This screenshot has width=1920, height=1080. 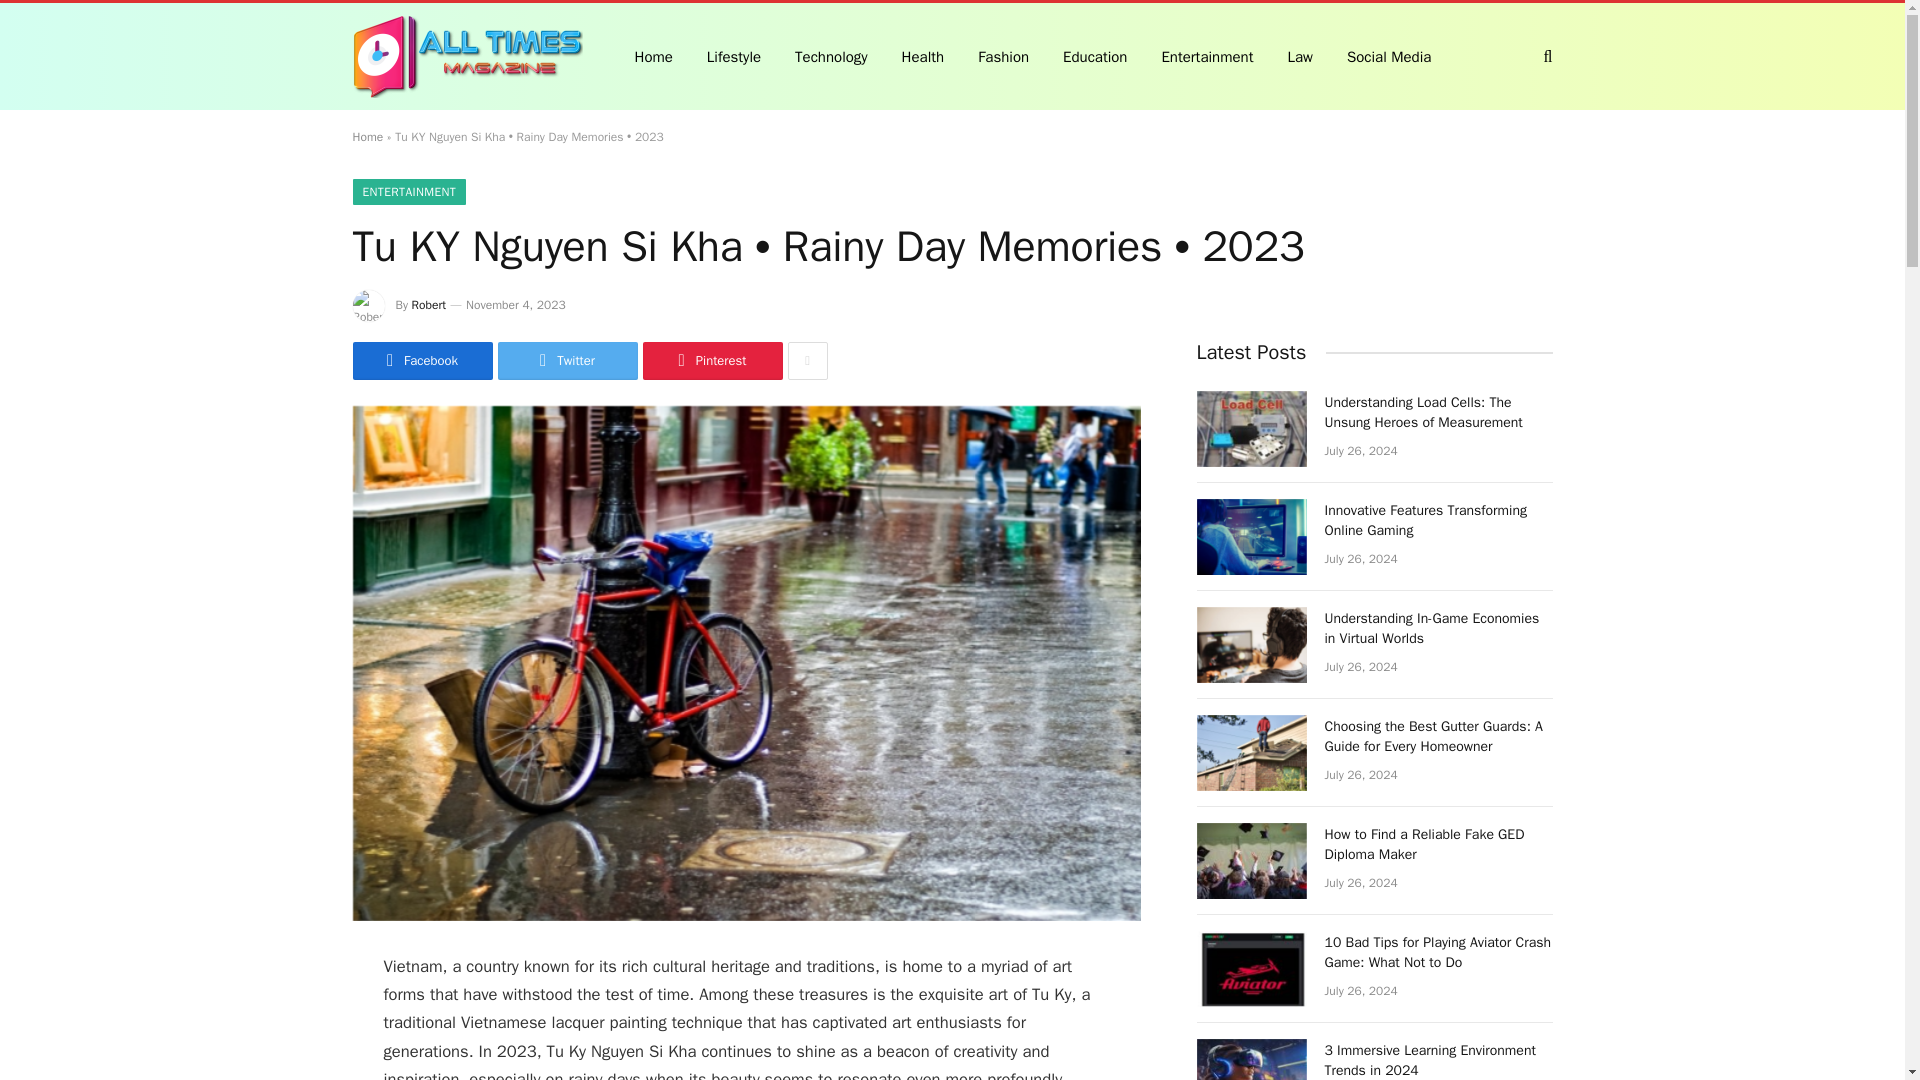 What do you see at coordinates (366, 136) in the screenshot?
I see `Home` at bounding box center [366, 136].